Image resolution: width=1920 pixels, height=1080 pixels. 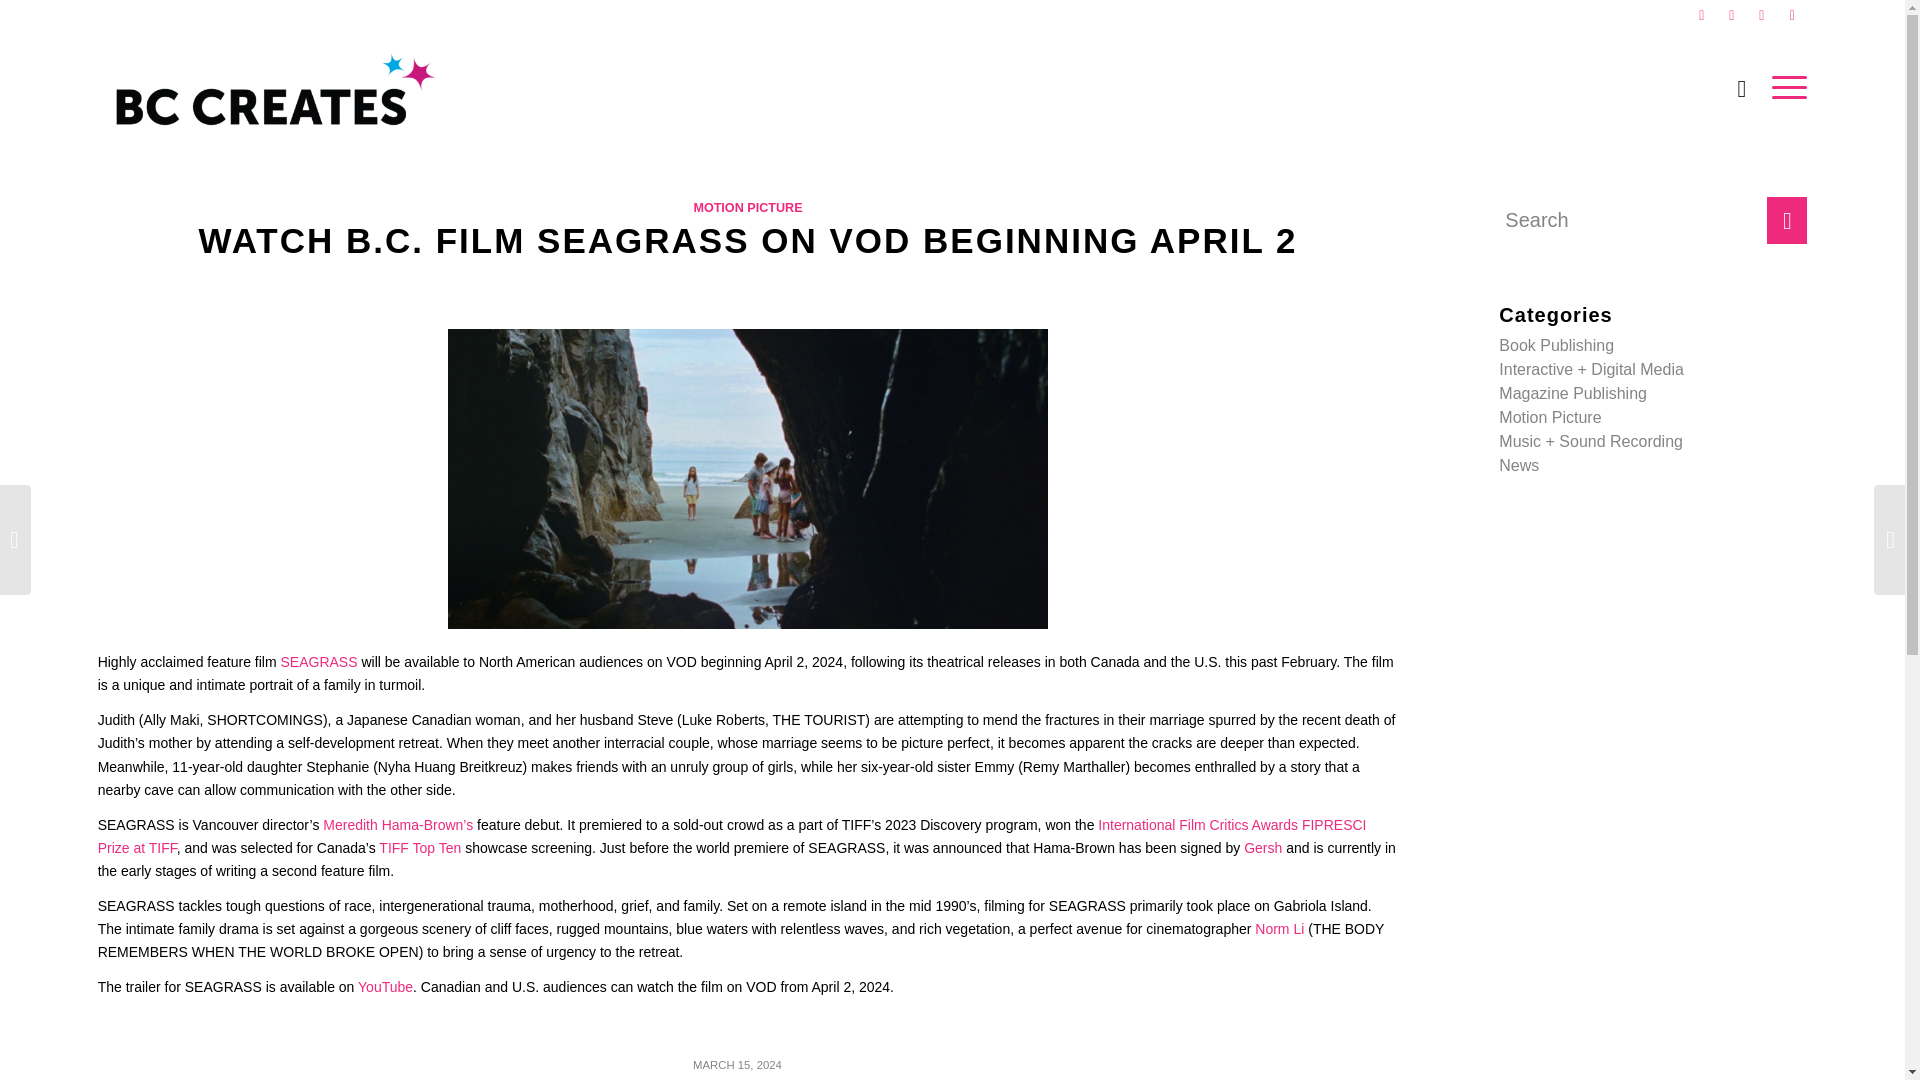 What do you see at coordinates (1550, 417) in the screenshot?
I see `Motion Picture` at bounding box center [1550, 417].